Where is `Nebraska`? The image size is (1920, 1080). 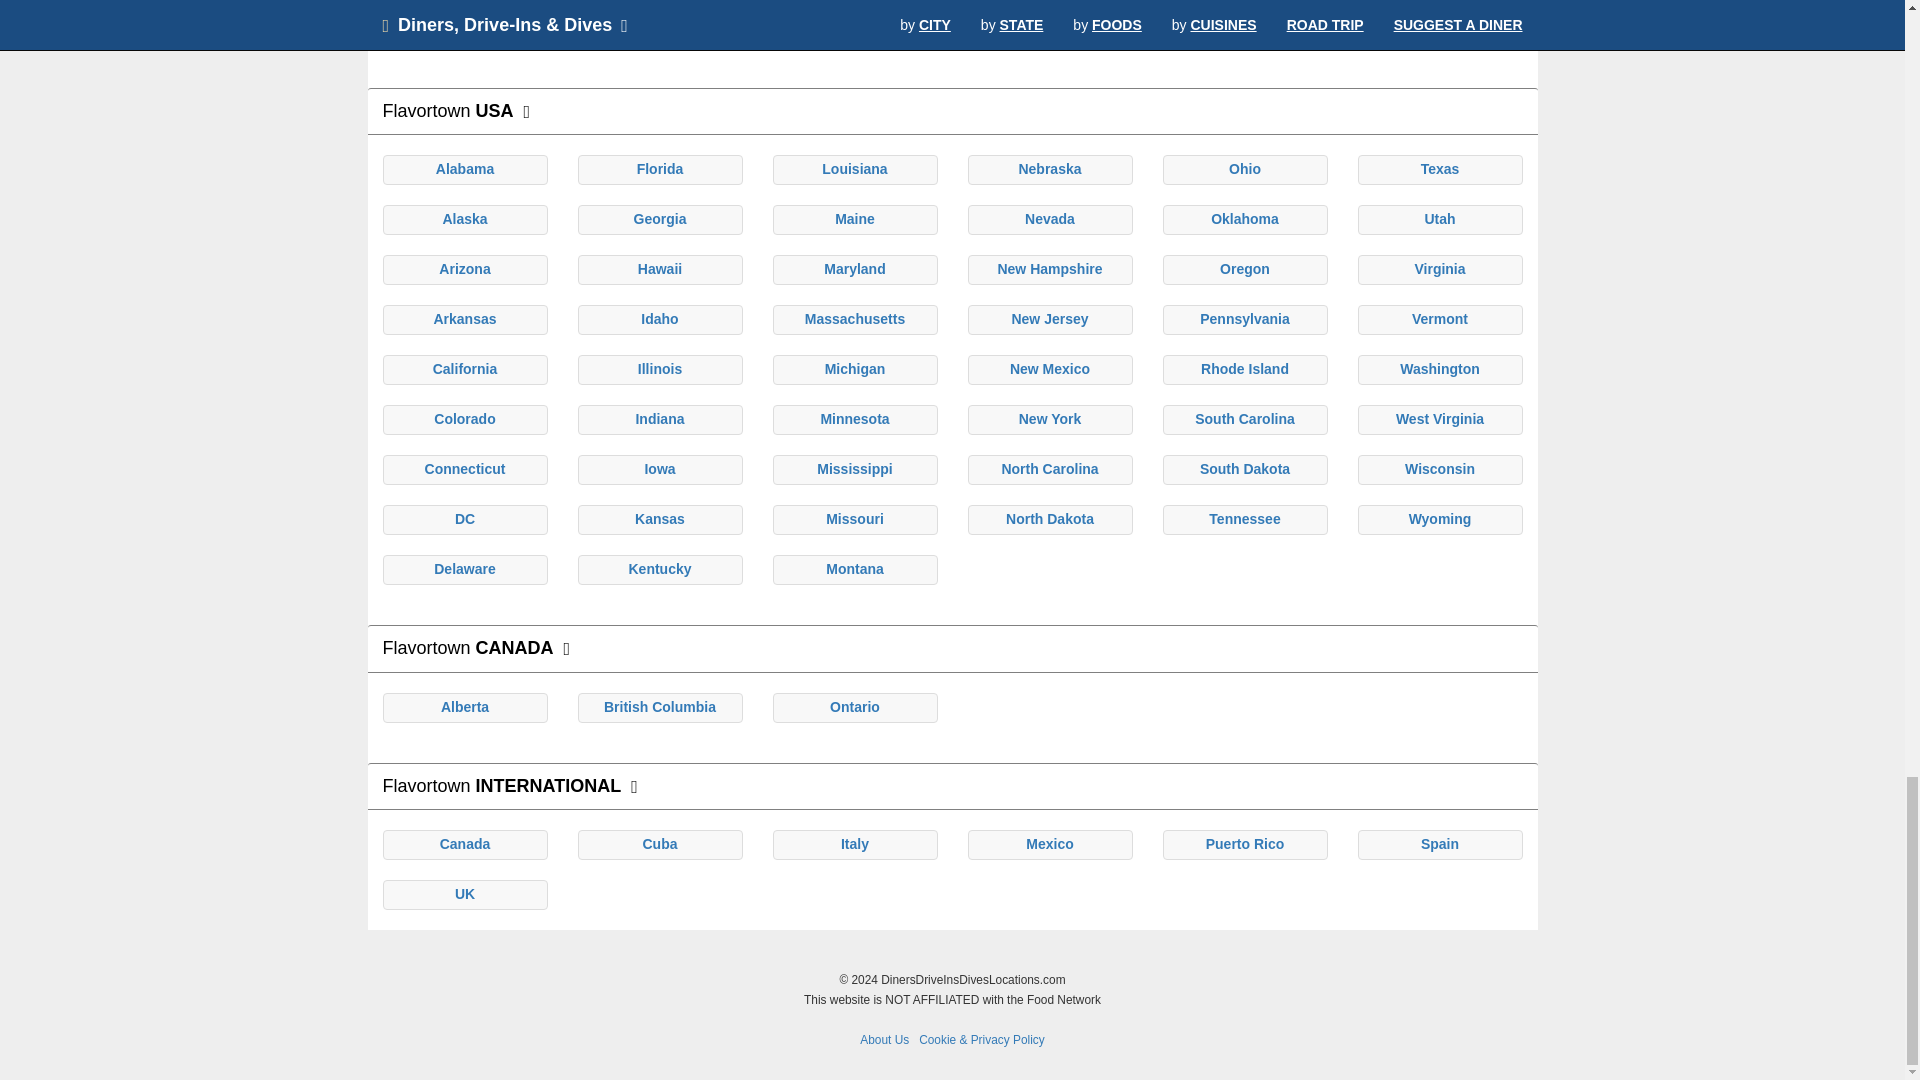
Nebraska is located at coordinates (1048, 168).